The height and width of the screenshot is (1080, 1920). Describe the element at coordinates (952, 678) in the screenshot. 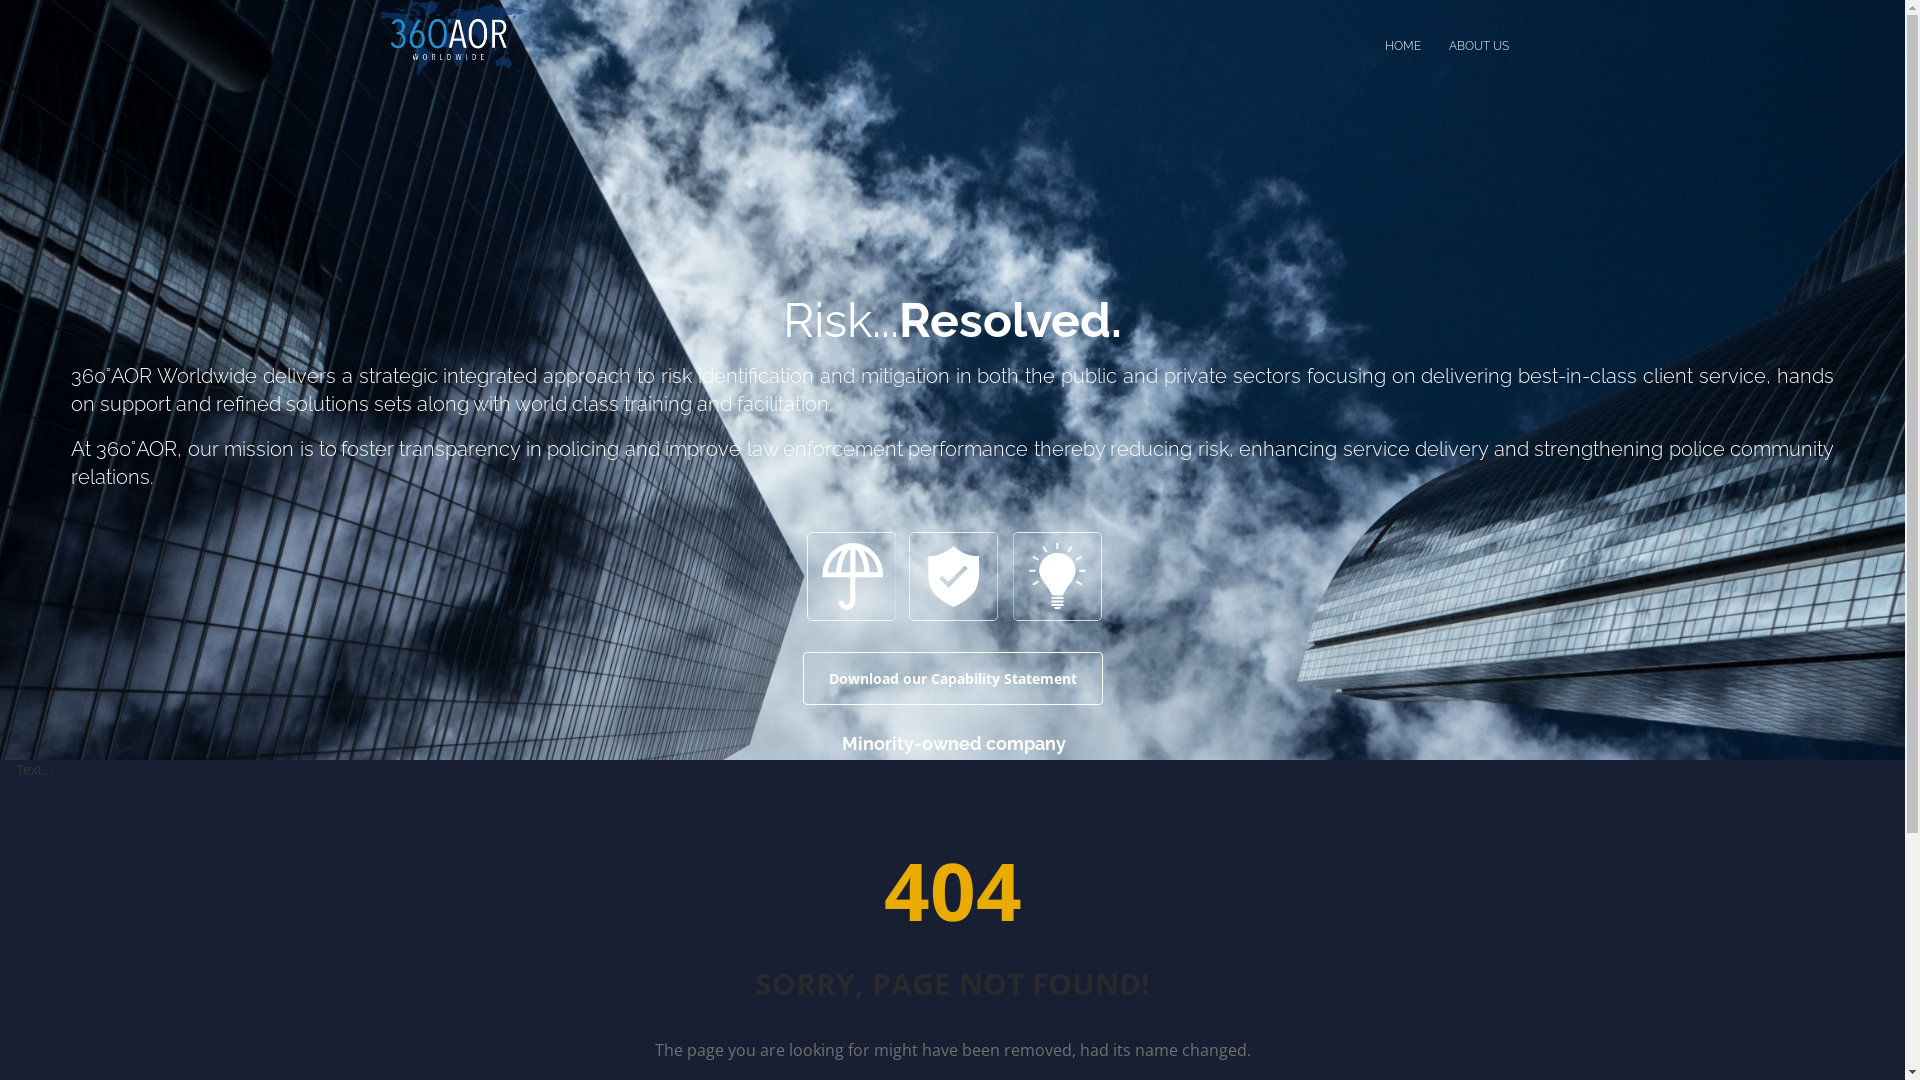

I see `Download our Capability Statement` at that location.